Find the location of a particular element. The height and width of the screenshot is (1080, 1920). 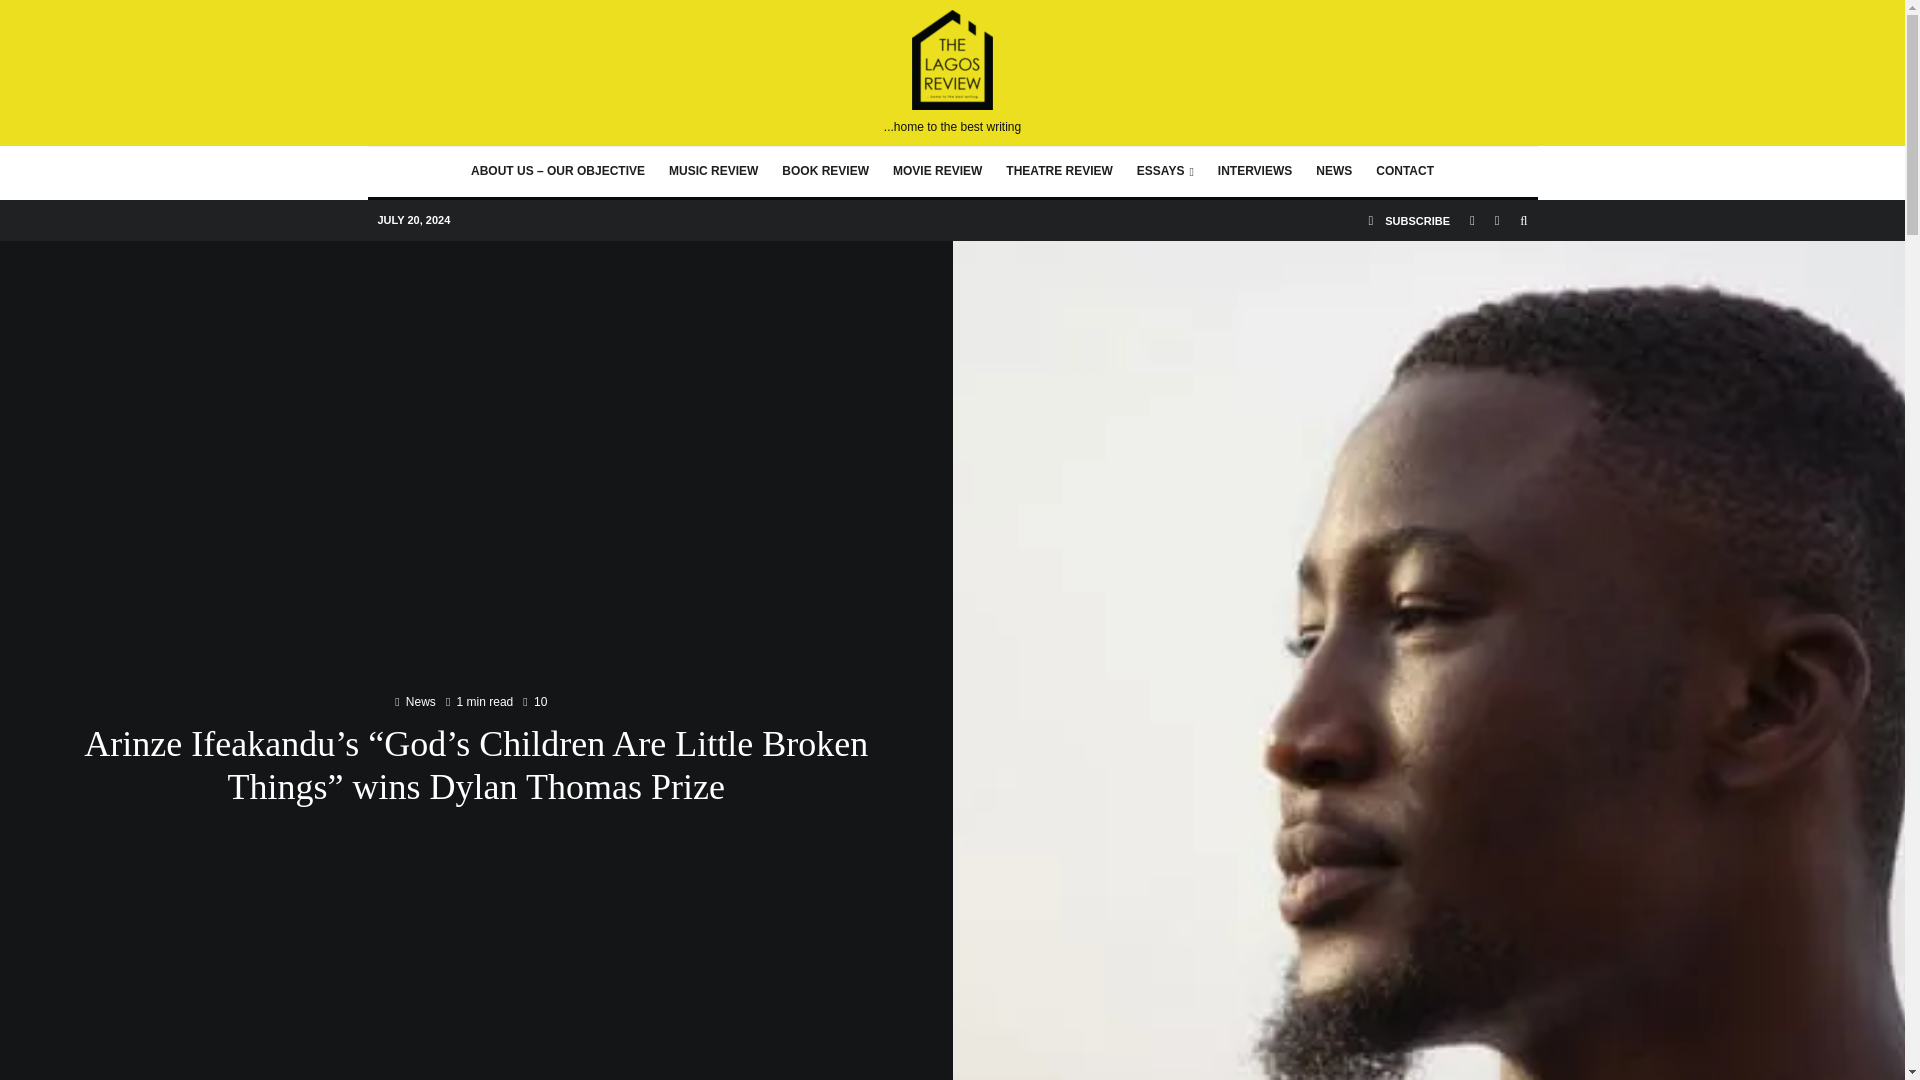

BOOK REVIEW is located at coordinates (825, 171).